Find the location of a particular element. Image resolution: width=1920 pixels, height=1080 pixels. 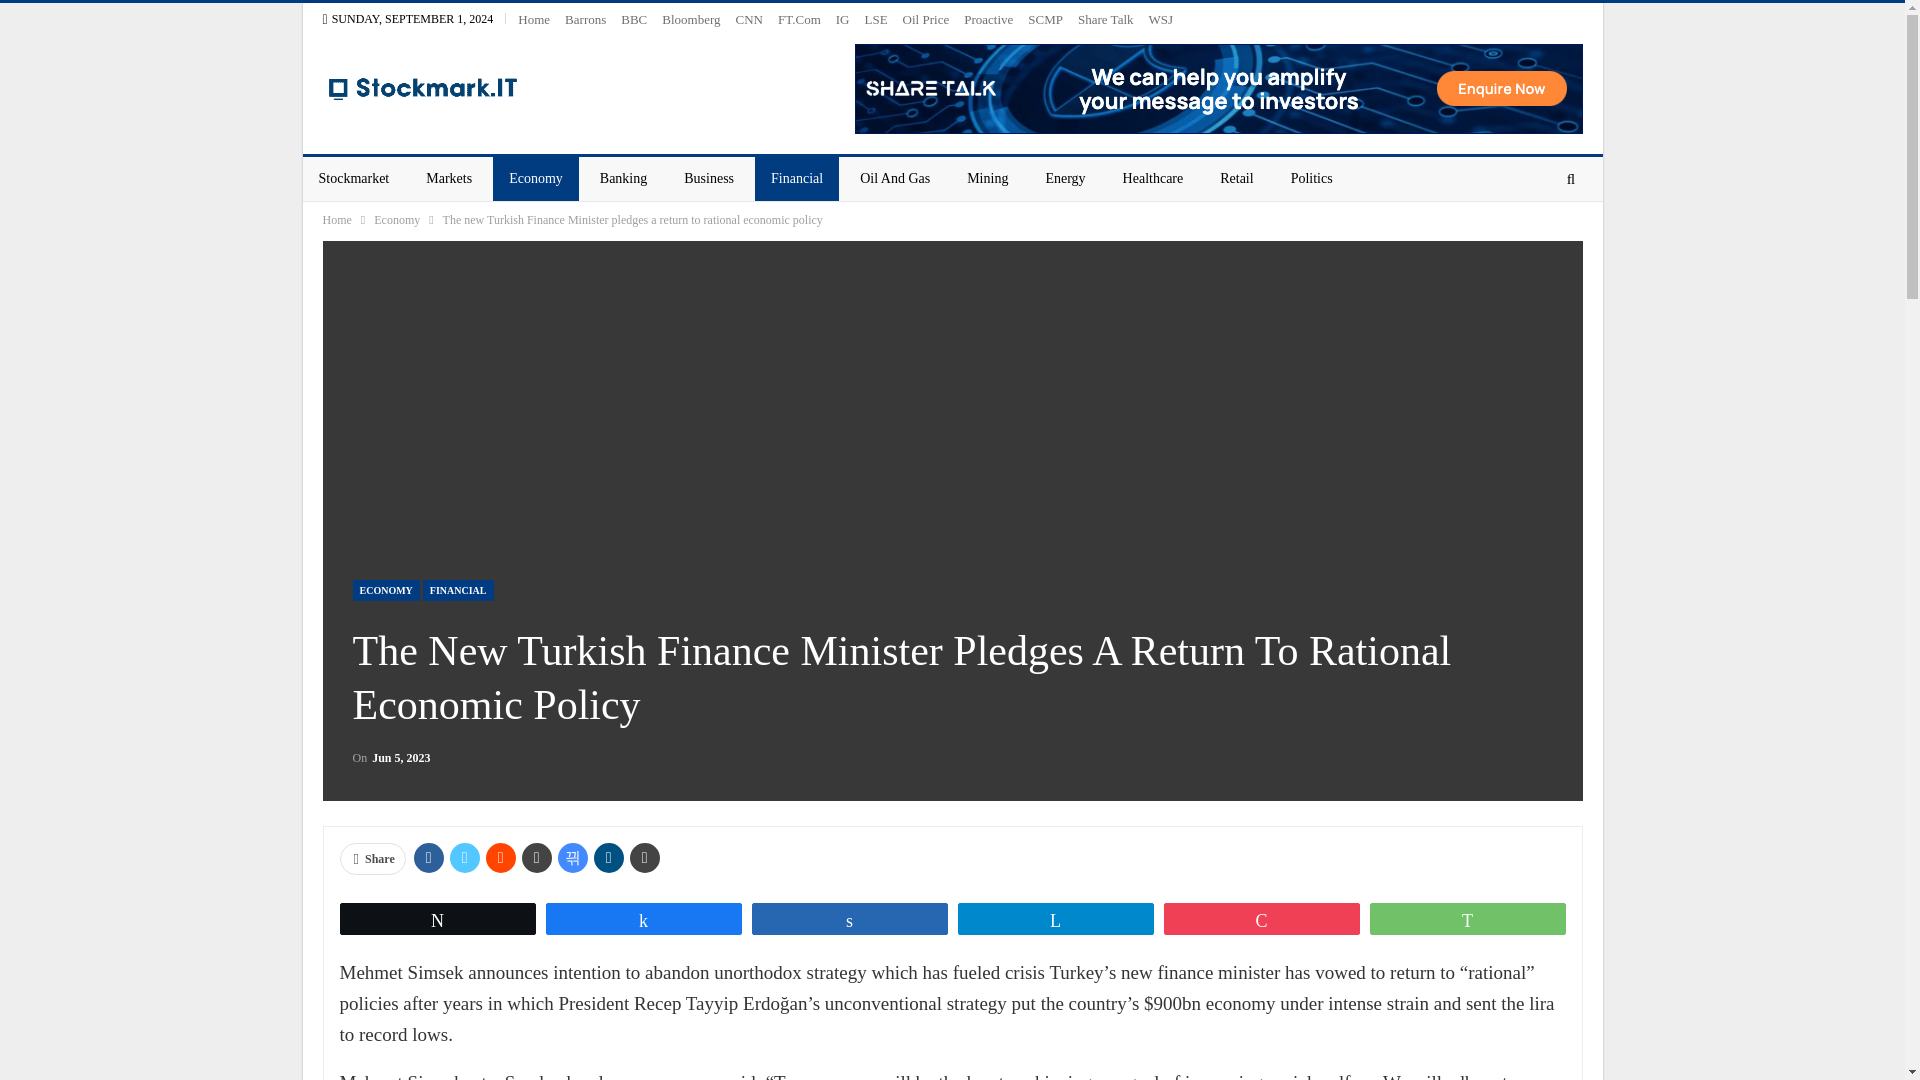

Mining is located at coordinates (986, 178).